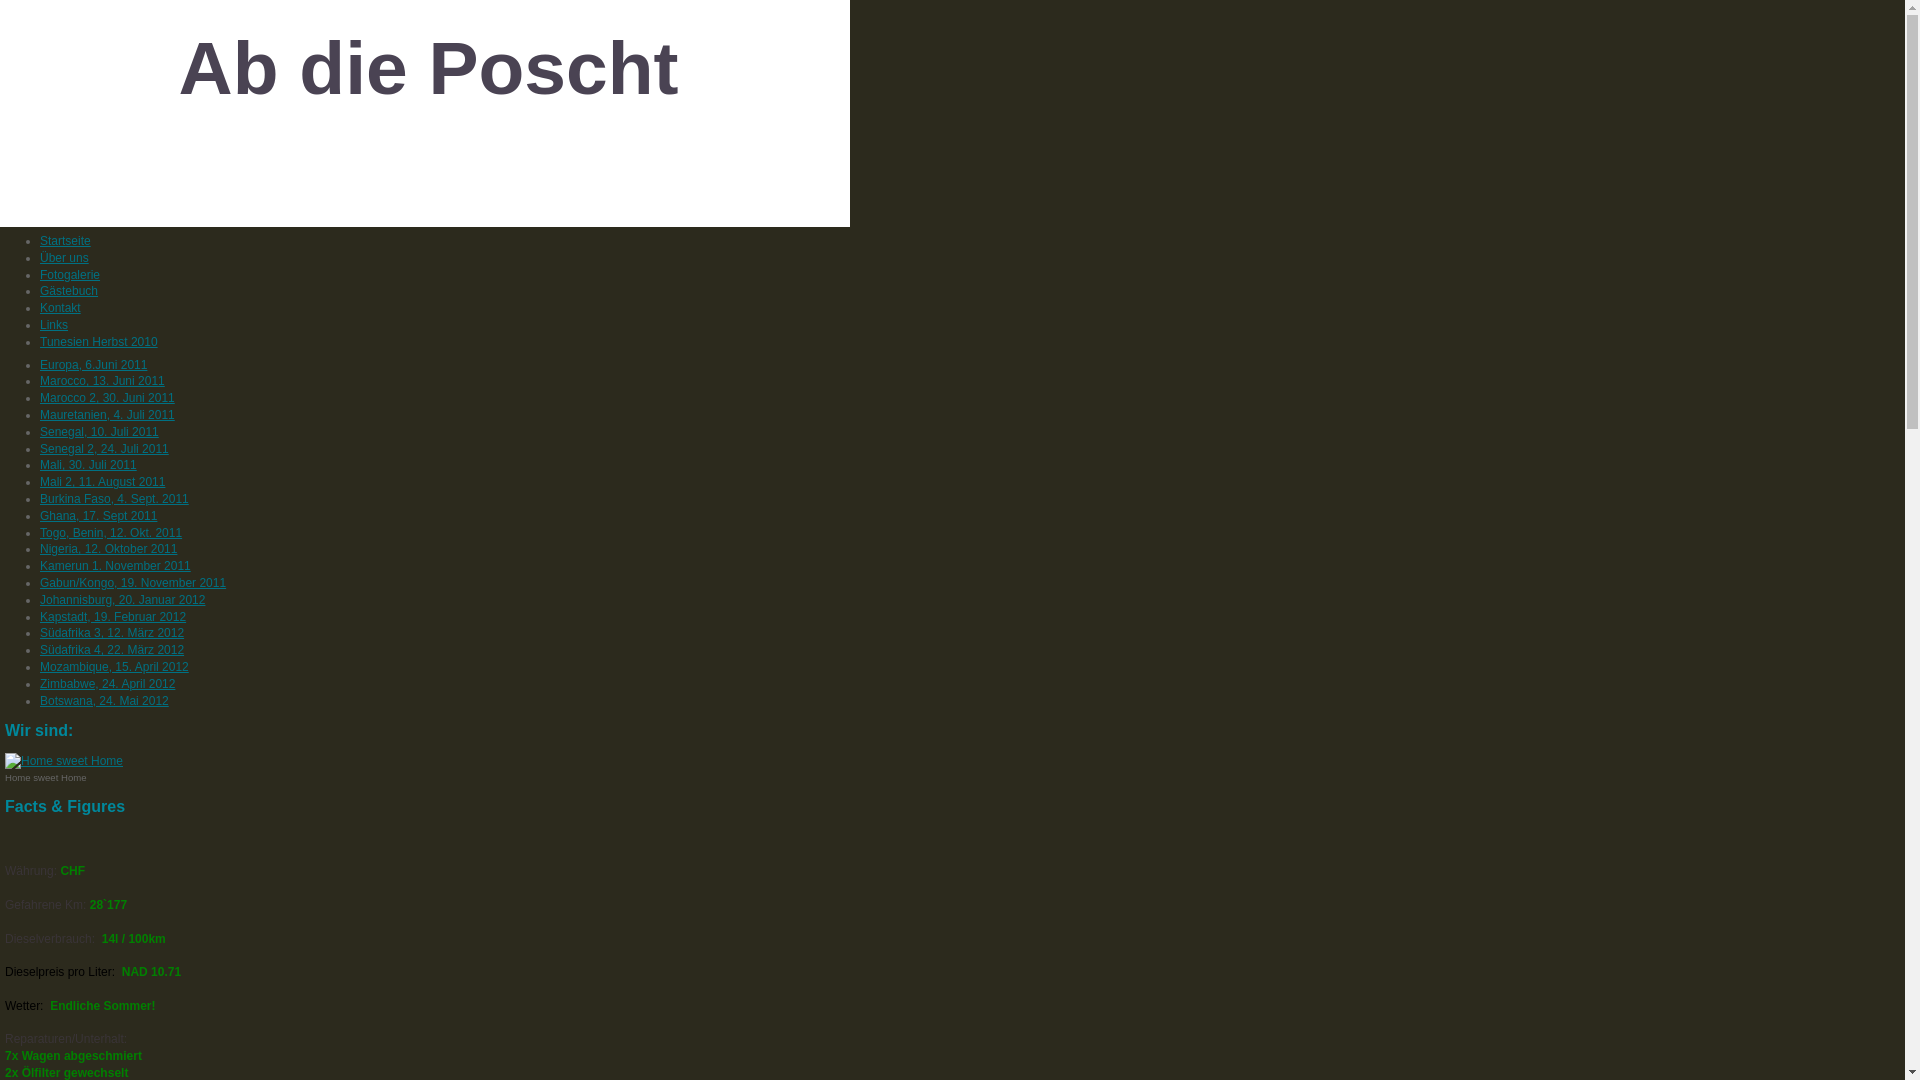 The width and height of the screenshot is (1920, 1080). Describe the element at coordinates (98, 516) in the screenshot. I see `Ghana, 17. Sept 2011` at that location.